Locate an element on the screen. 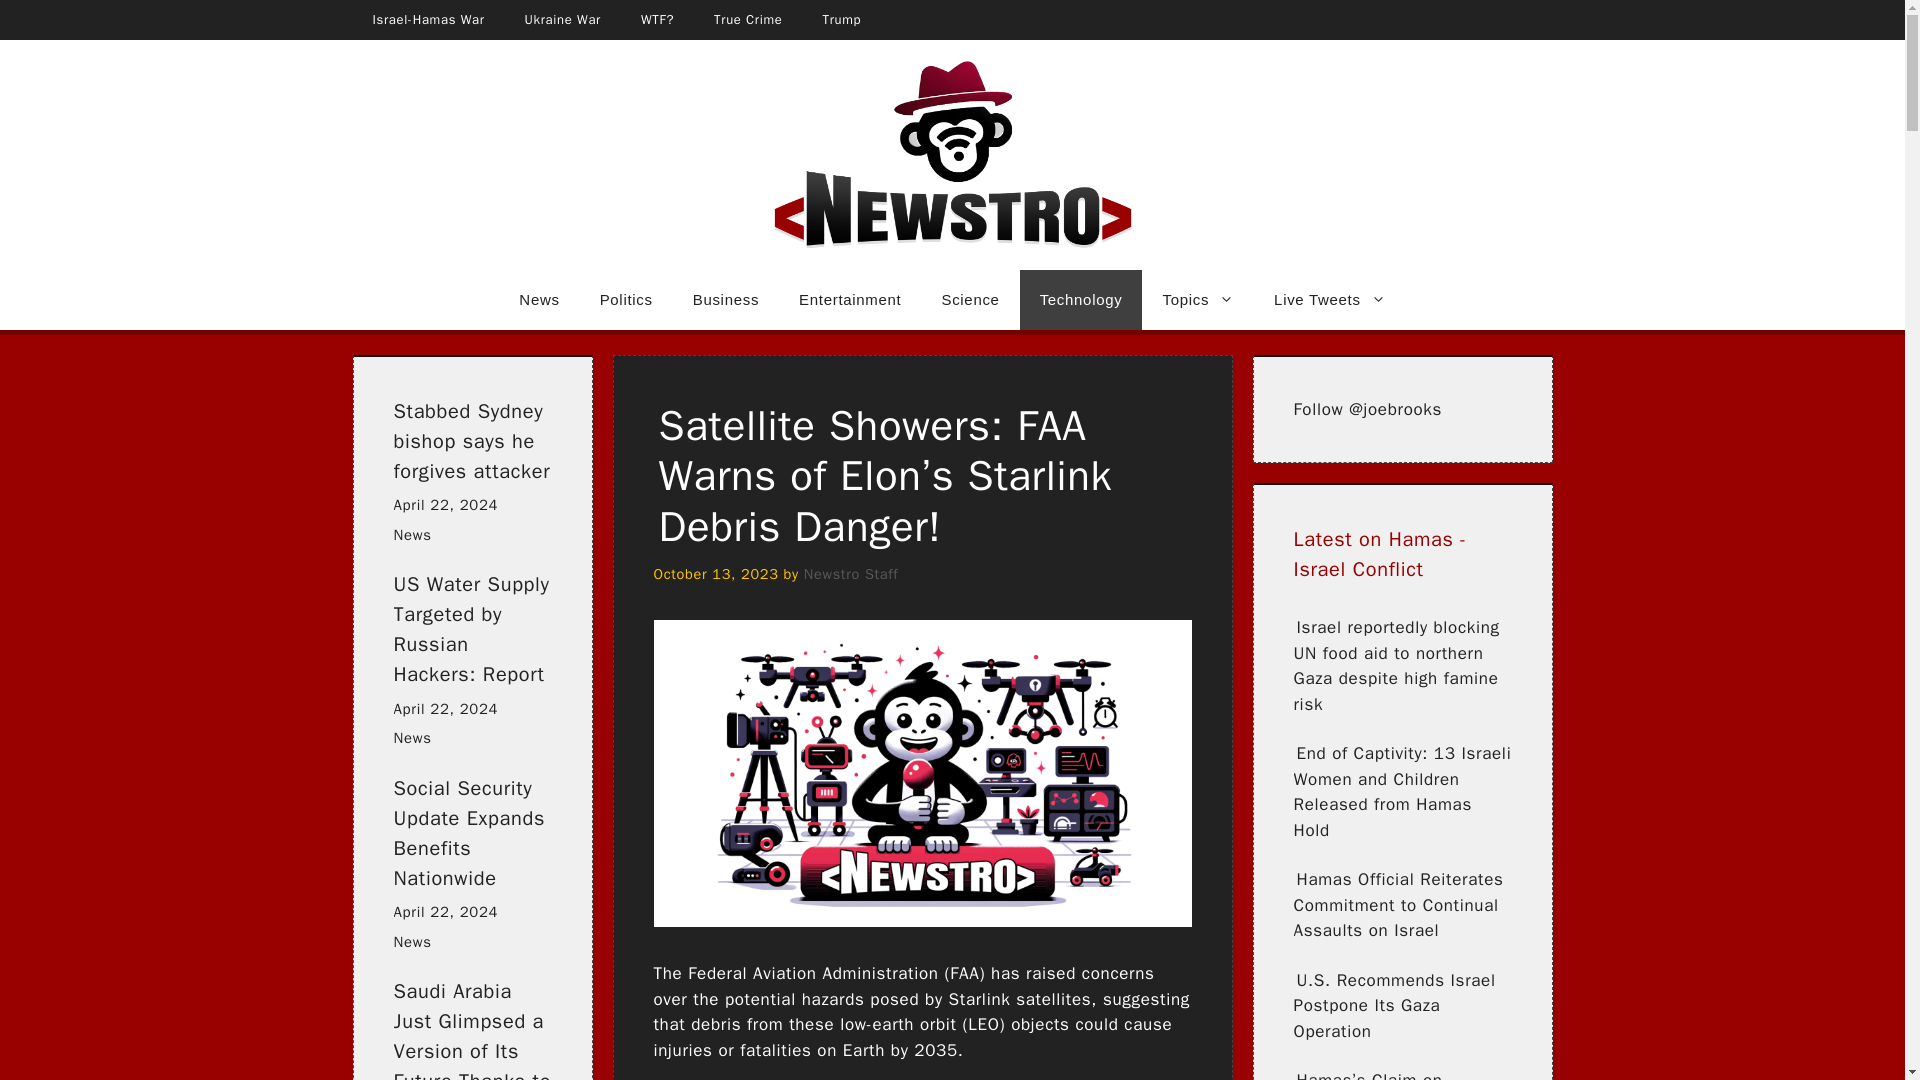  Newstro Staff is located at coordinates (851, 574).